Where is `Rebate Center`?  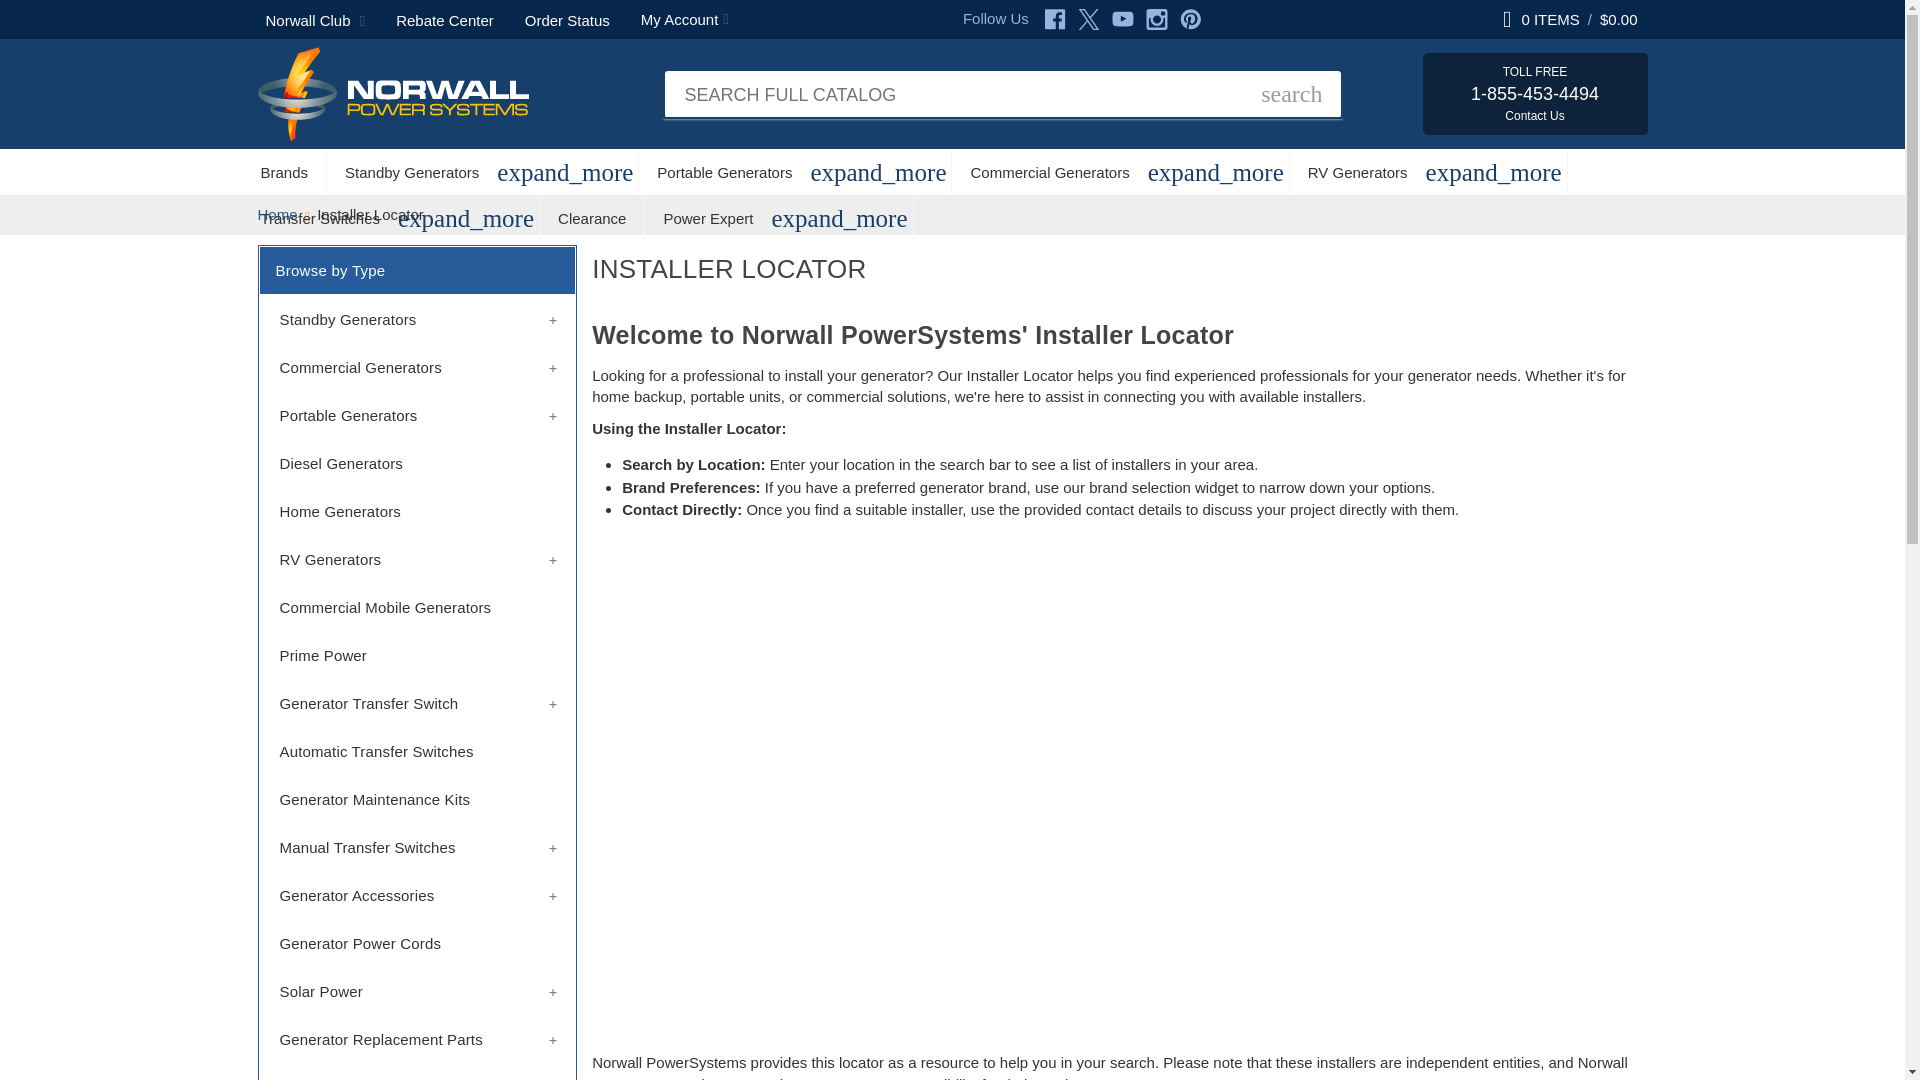
Rebate Center is located at coordinates (444, 19).